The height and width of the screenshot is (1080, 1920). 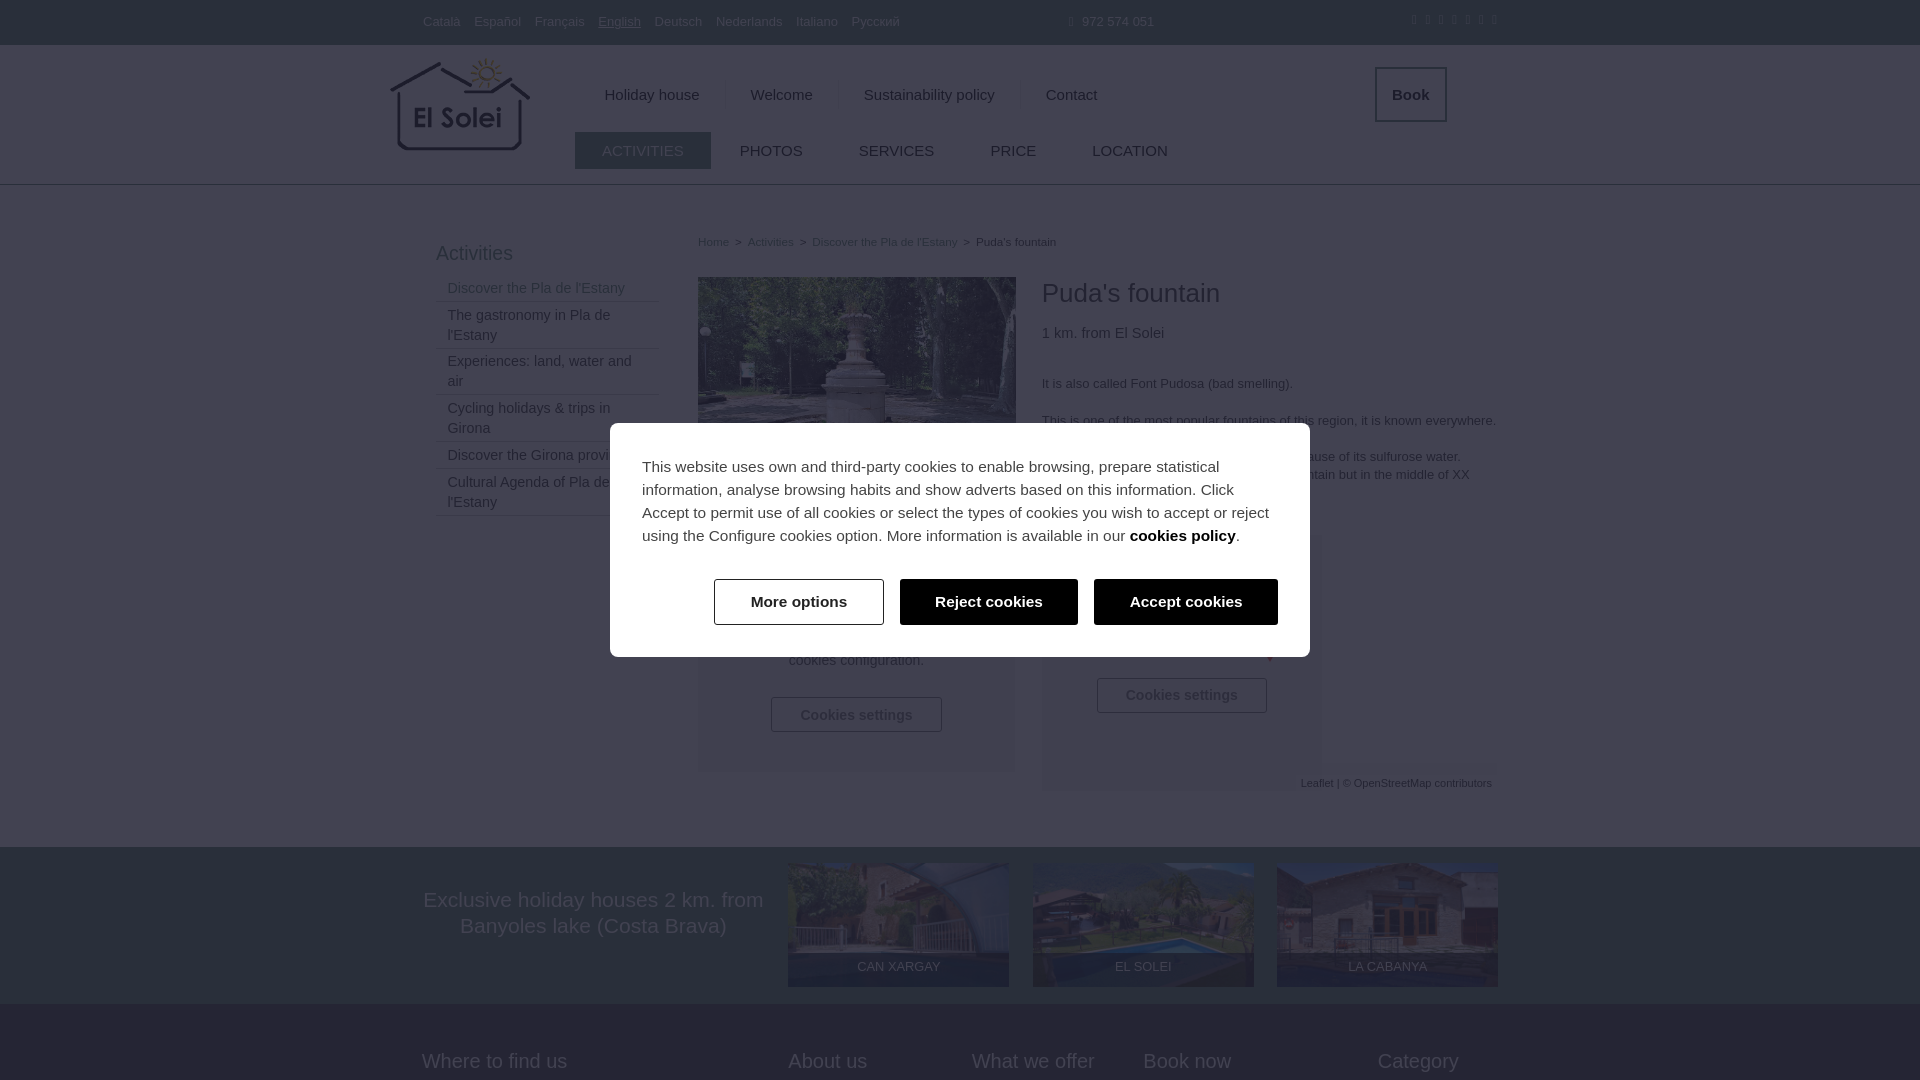 I want to click on English, so click(x=619, y=22).